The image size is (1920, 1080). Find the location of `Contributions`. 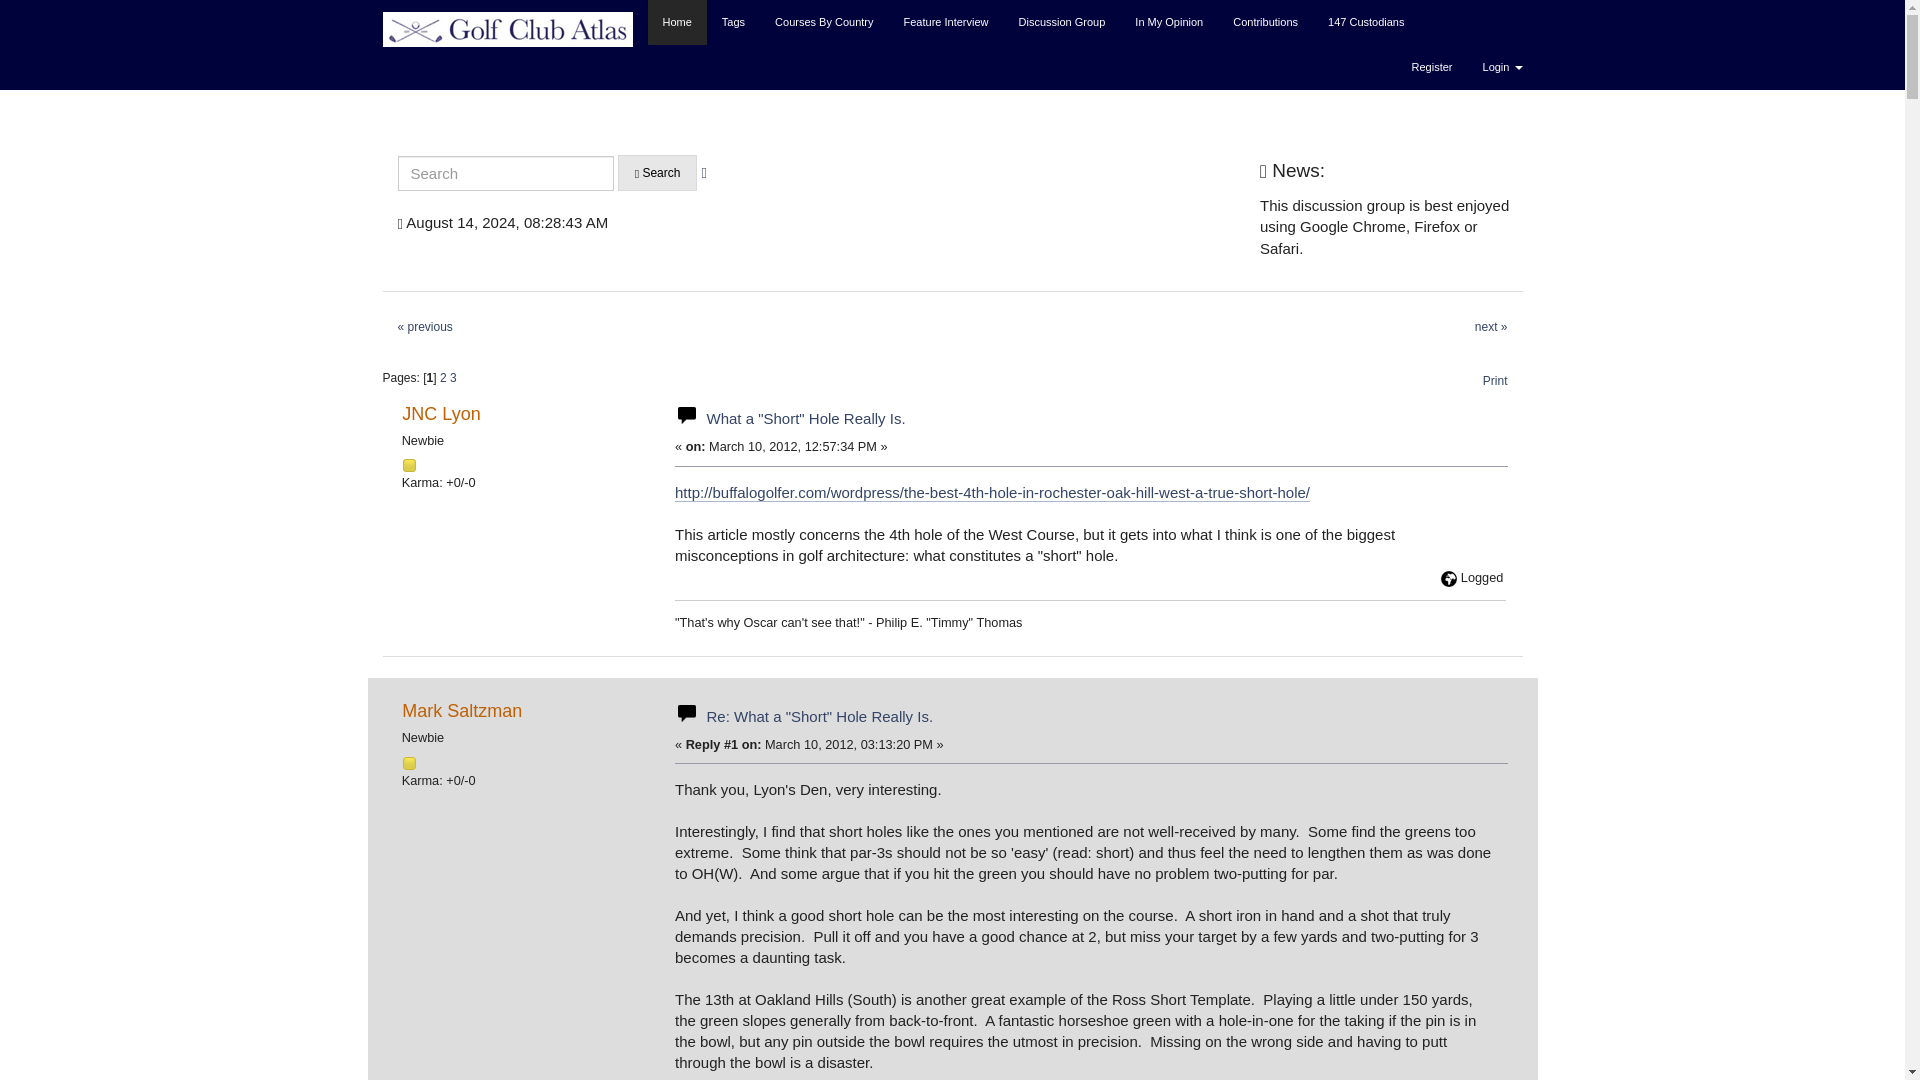

Contributions is located at coordinates (1265, 22).